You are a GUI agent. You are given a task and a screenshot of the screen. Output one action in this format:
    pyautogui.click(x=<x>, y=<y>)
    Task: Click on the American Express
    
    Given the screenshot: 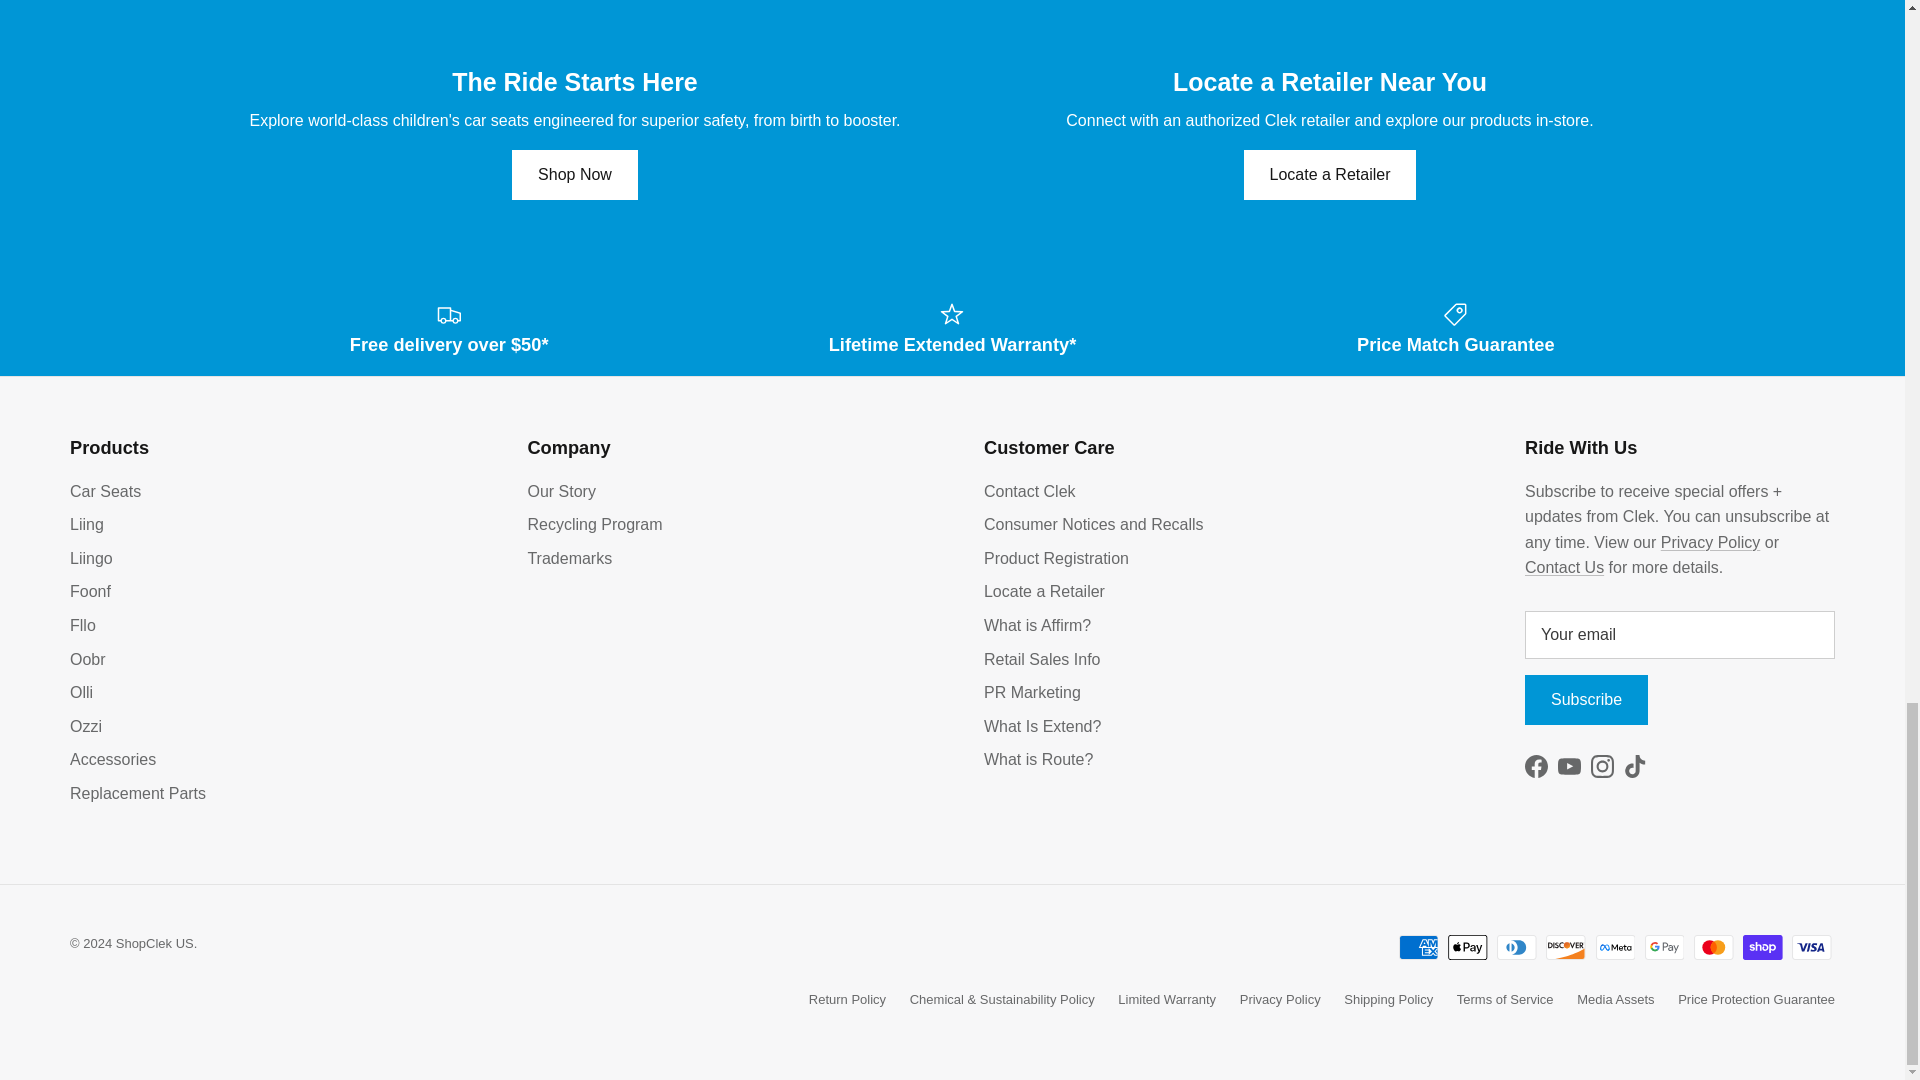 What is the action you would take?
    pyautogui.click(x=1418, y=948)
    